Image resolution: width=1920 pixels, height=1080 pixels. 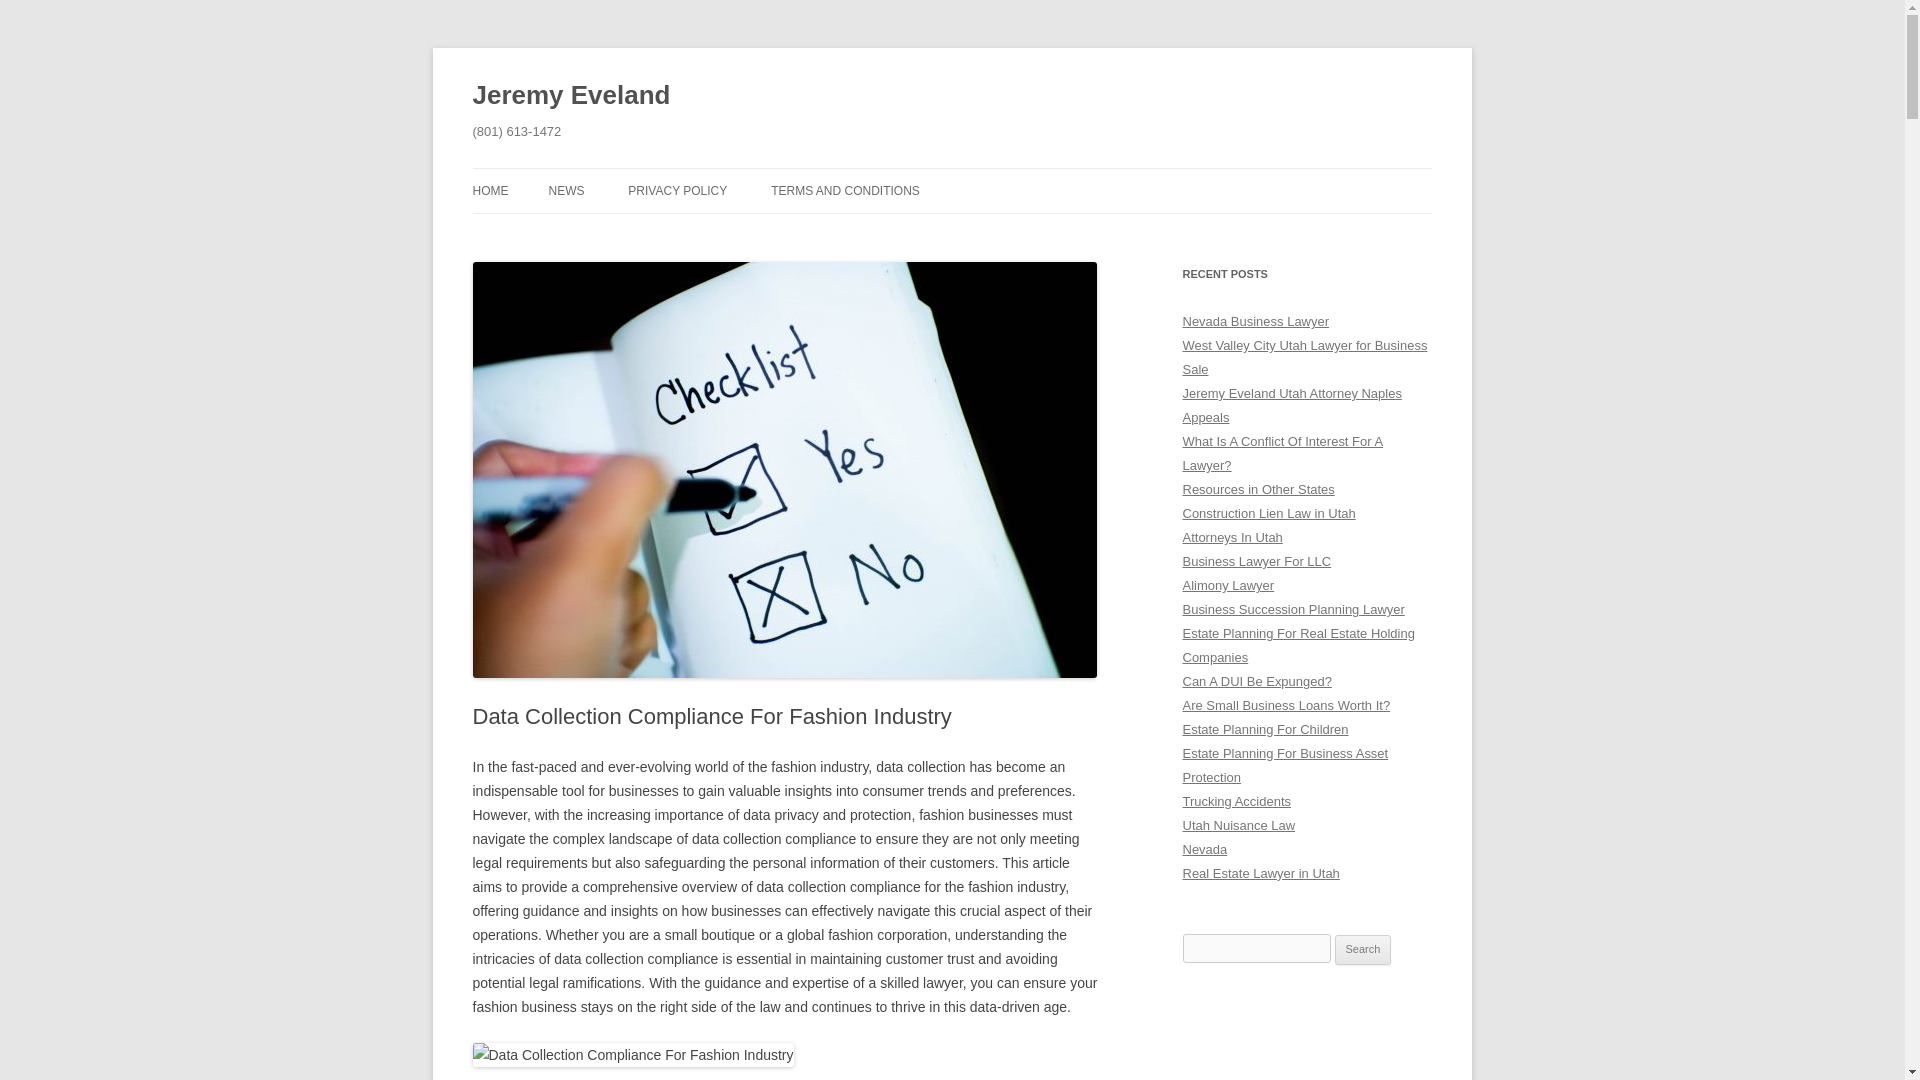 What do you see at coordinates (1255, 322) in the screenshot?
I see `Nevada Business Lawyer` at bounding box center [1255, 322].